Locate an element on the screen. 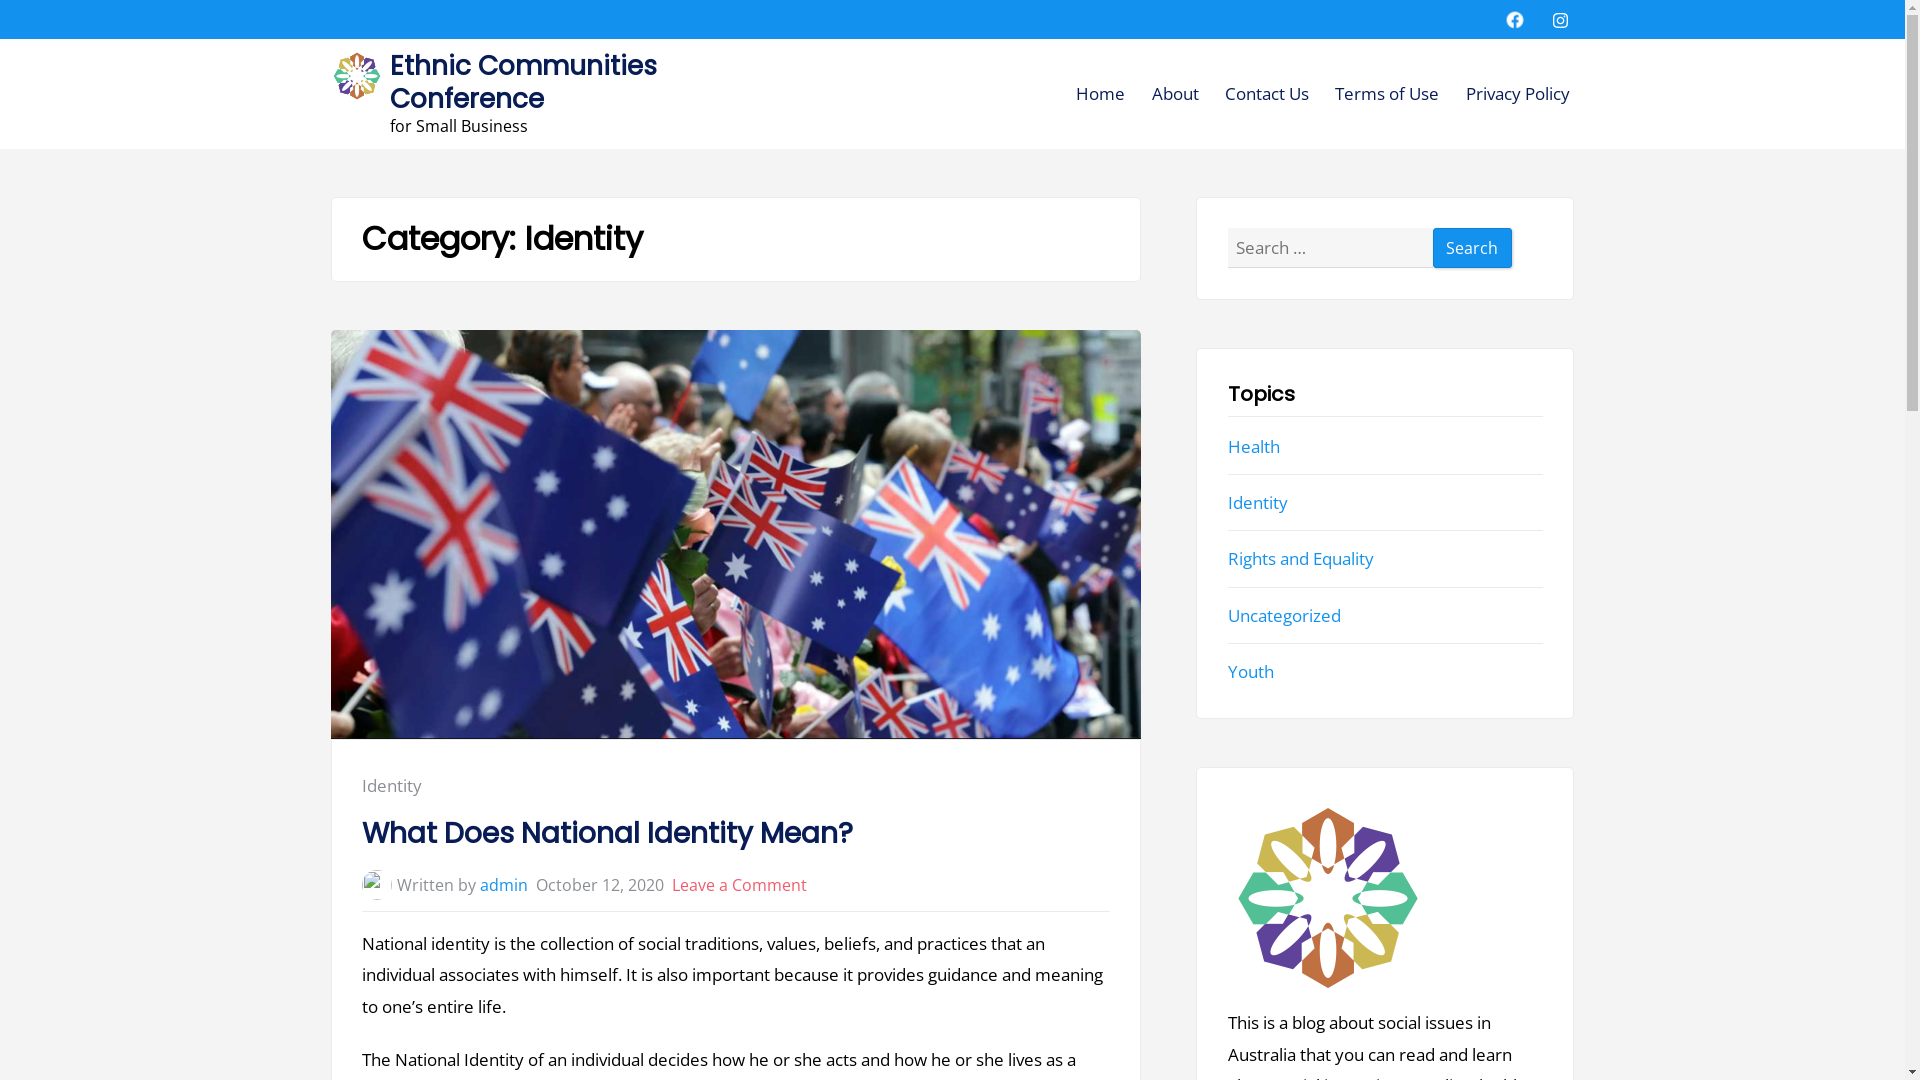 The height and width of the screenshot is (1080, 1920). Leave a Comment
on What Does National Identity Mean? is located at coordinates (740, 885).